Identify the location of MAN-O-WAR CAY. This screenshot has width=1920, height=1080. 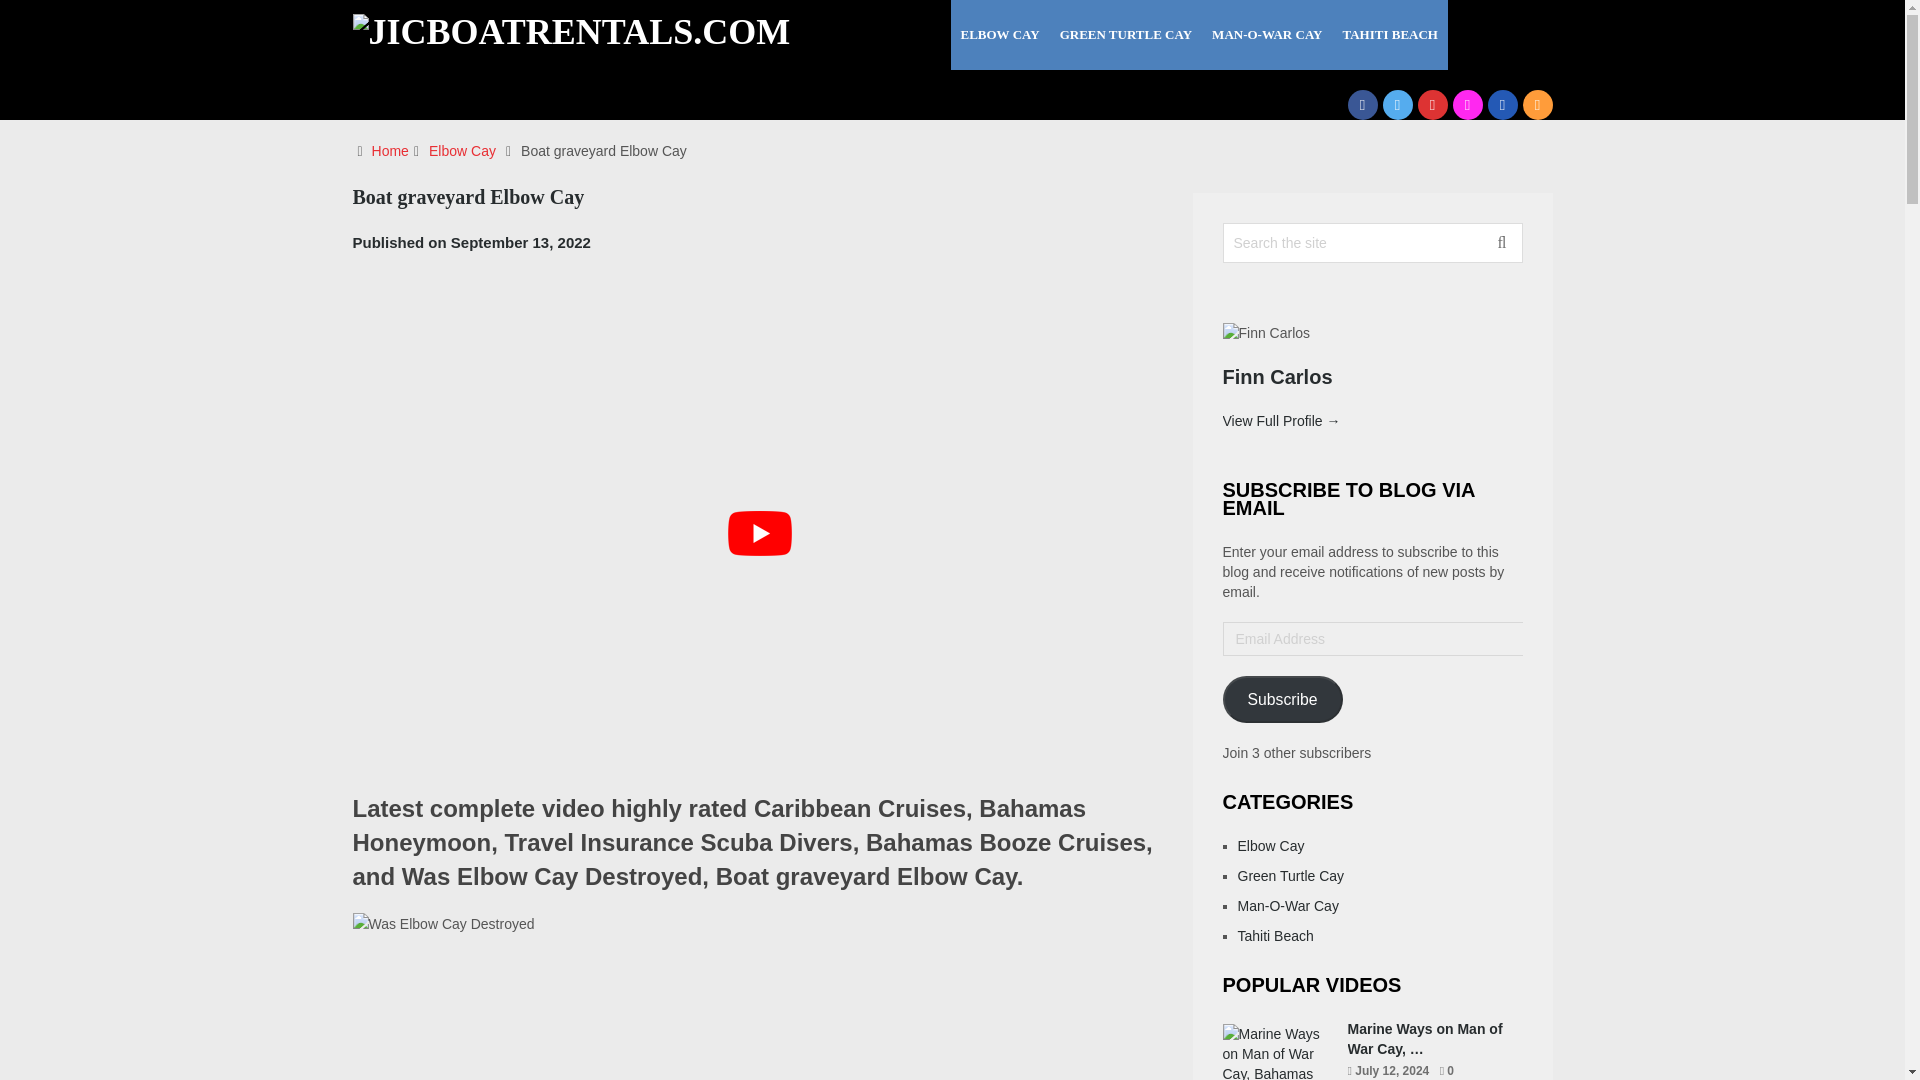
(1266, 35).